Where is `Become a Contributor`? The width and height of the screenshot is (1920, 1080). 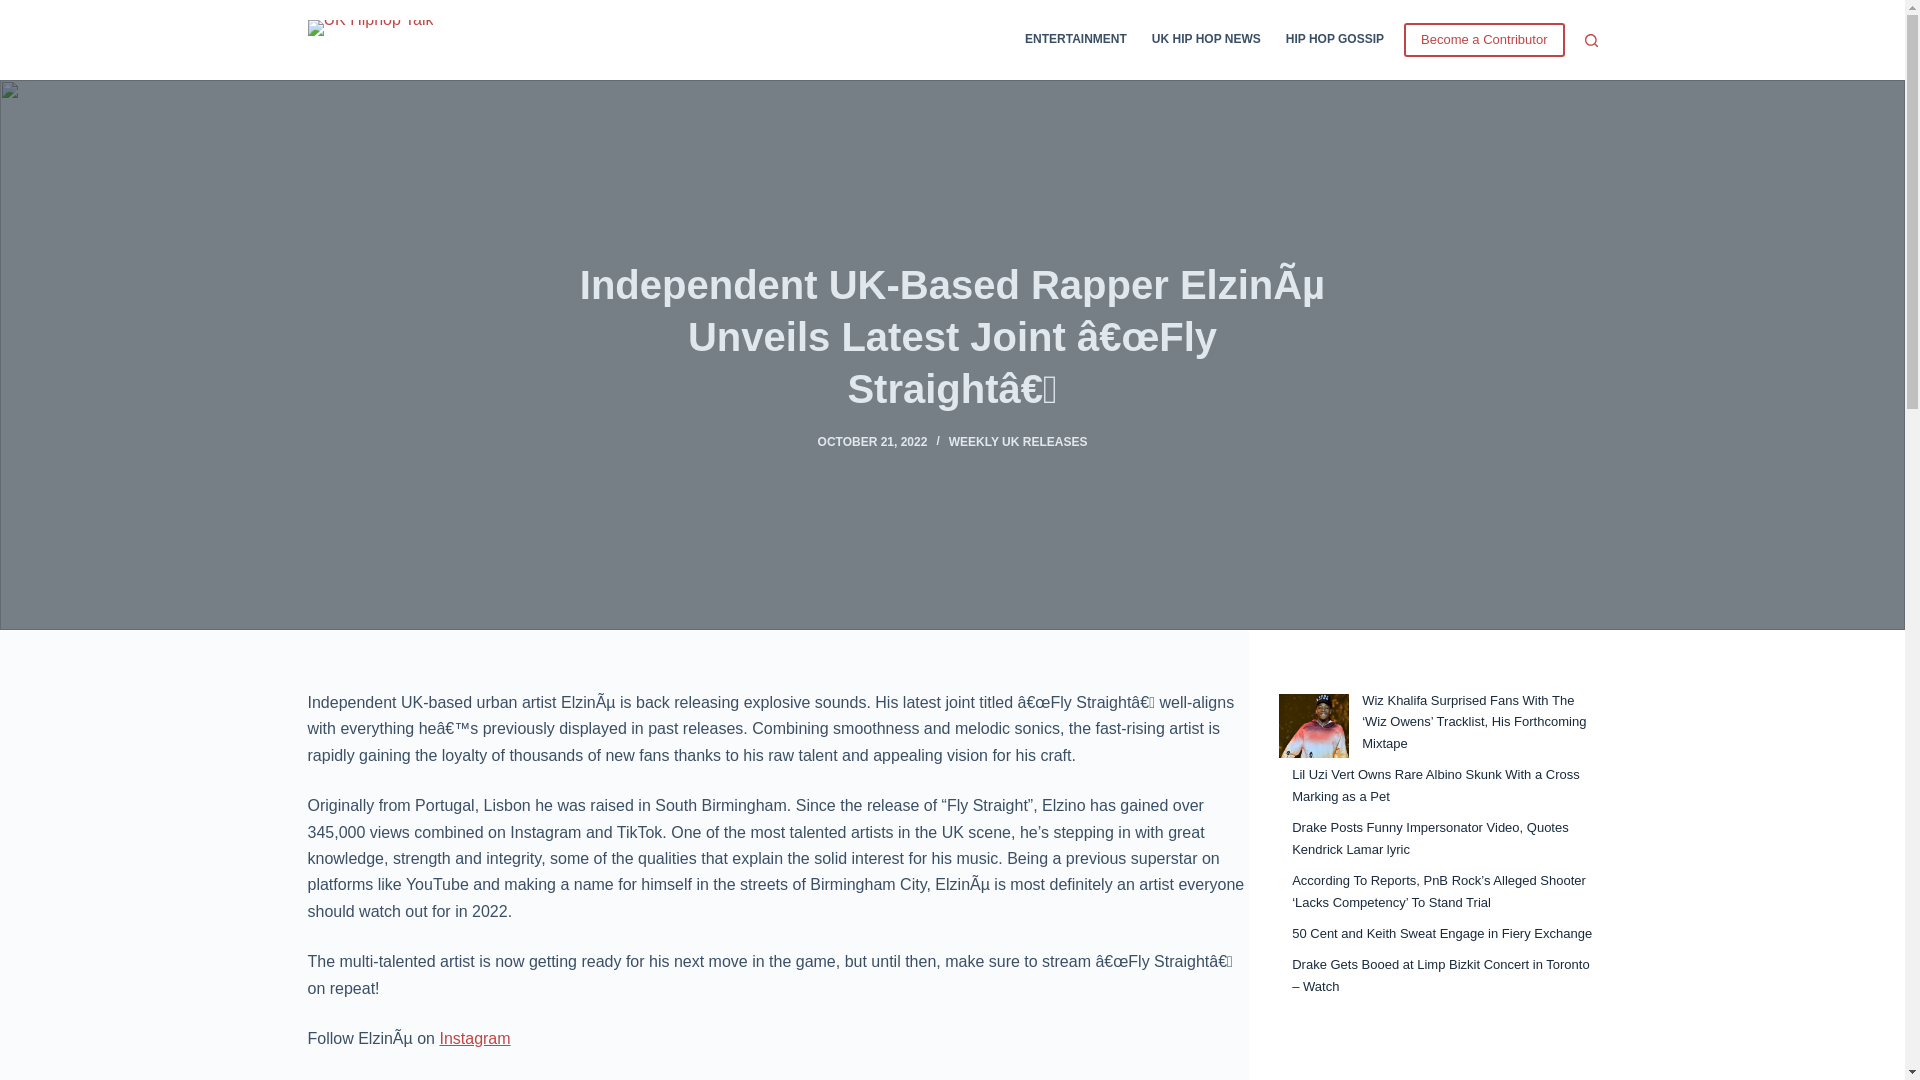
Become a Contributor is located at coordinates (1484, 40).